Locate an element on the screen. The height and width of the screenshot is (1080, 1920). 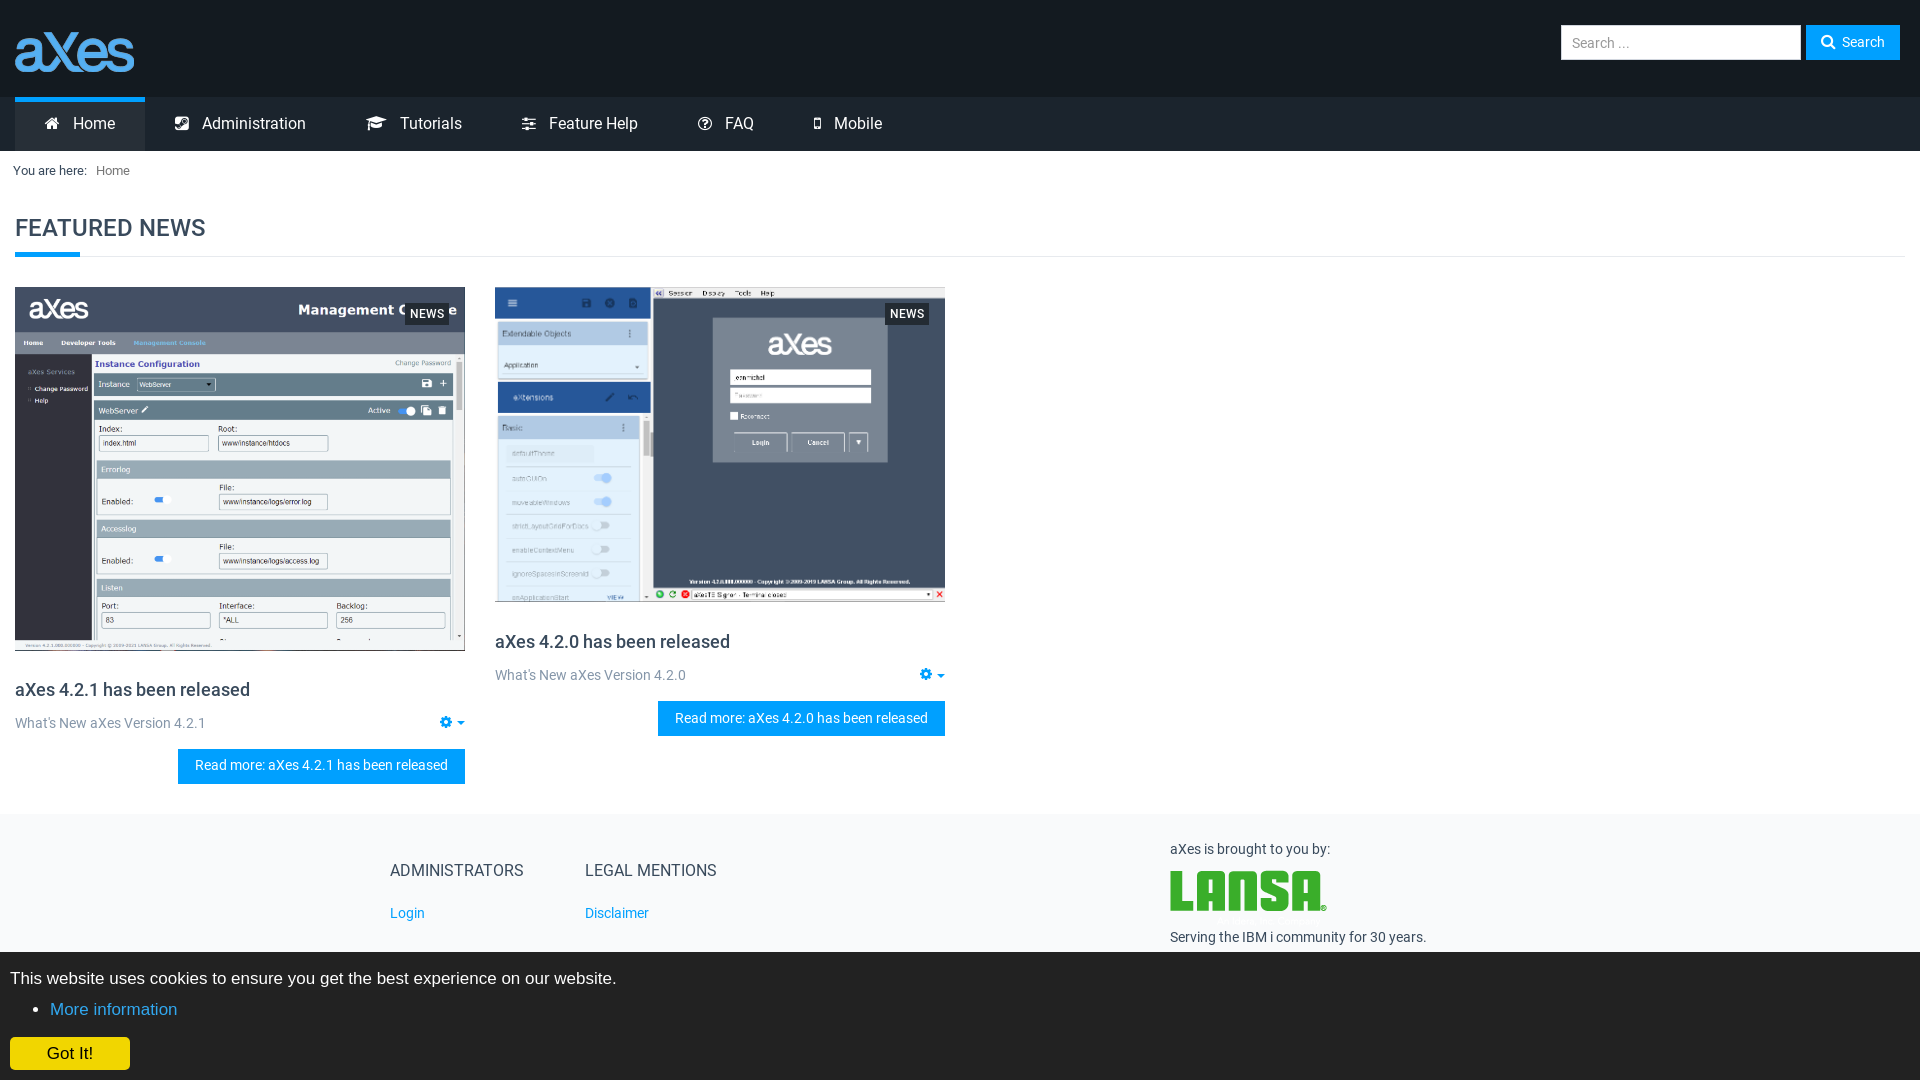
Got It! is located at coordinates (70, 1054).